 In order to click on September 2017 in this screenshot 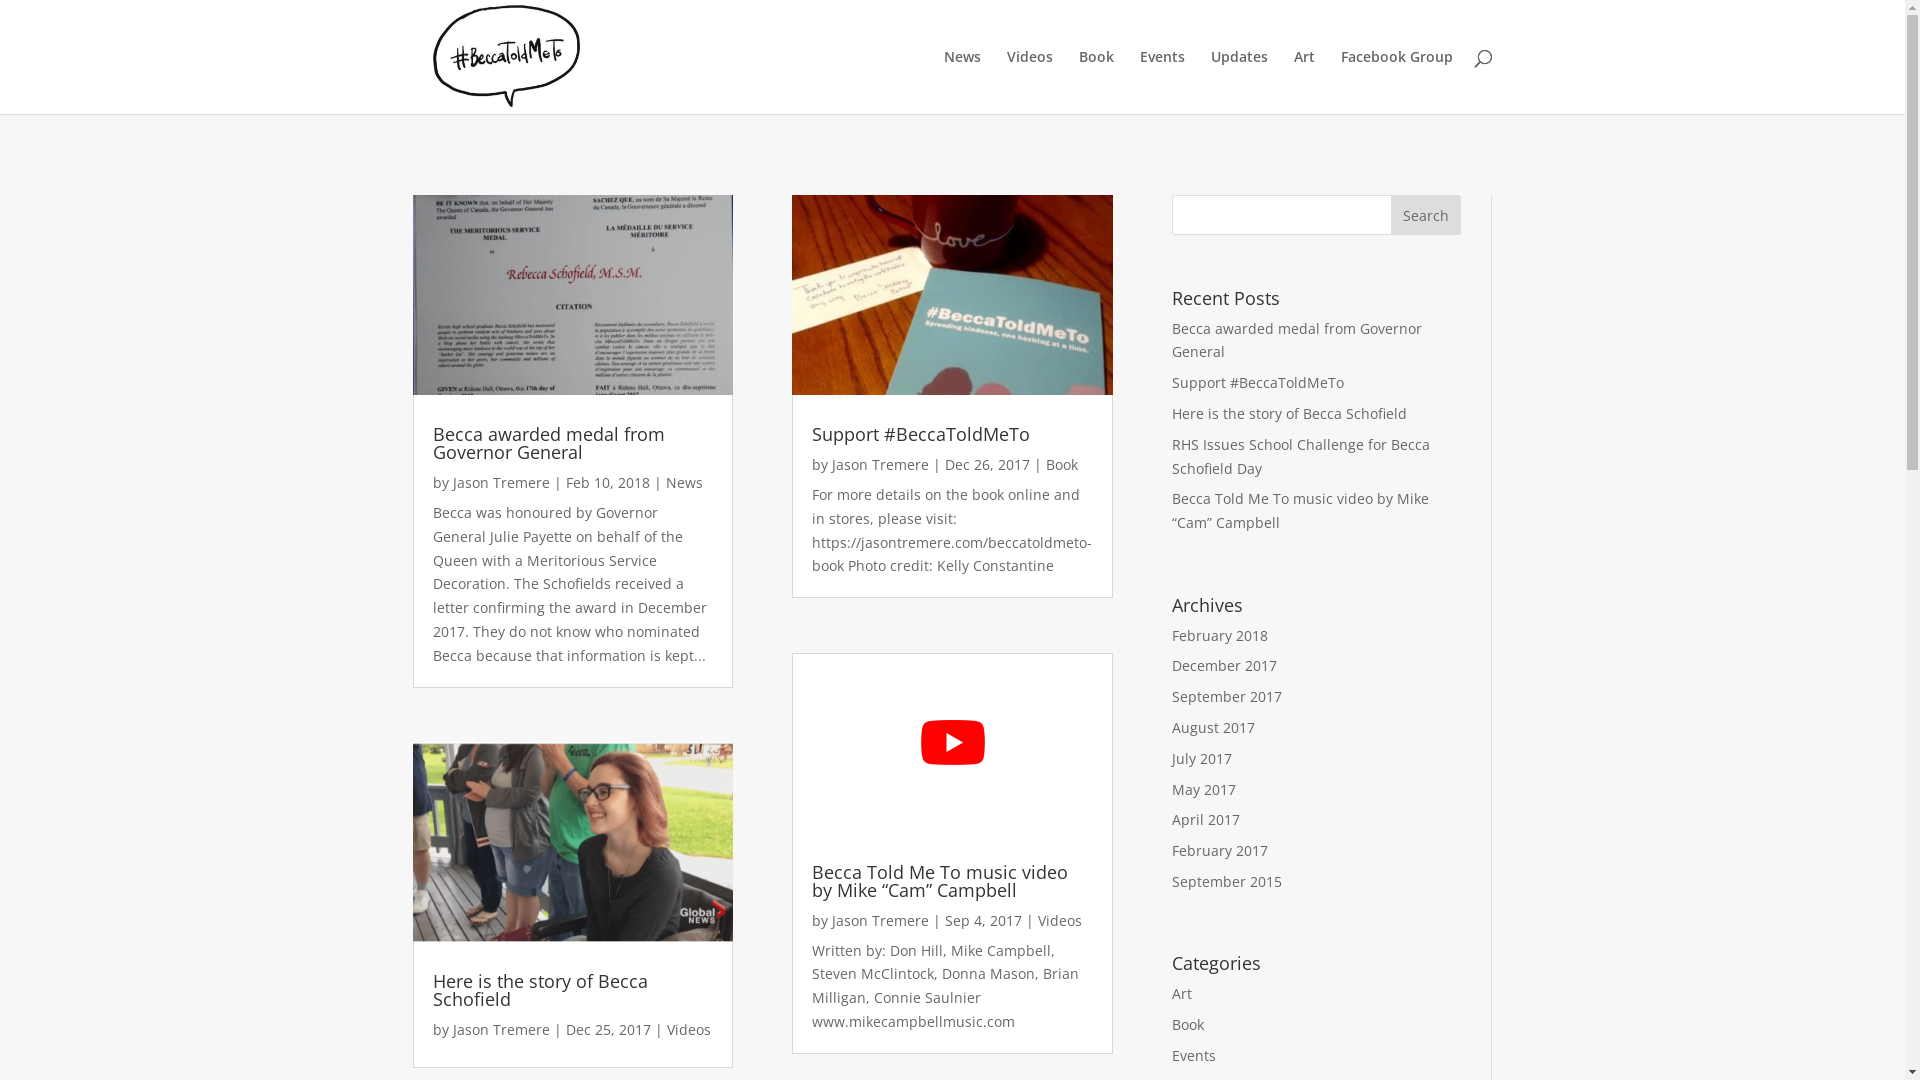, I will do `click(1227, 696)`.